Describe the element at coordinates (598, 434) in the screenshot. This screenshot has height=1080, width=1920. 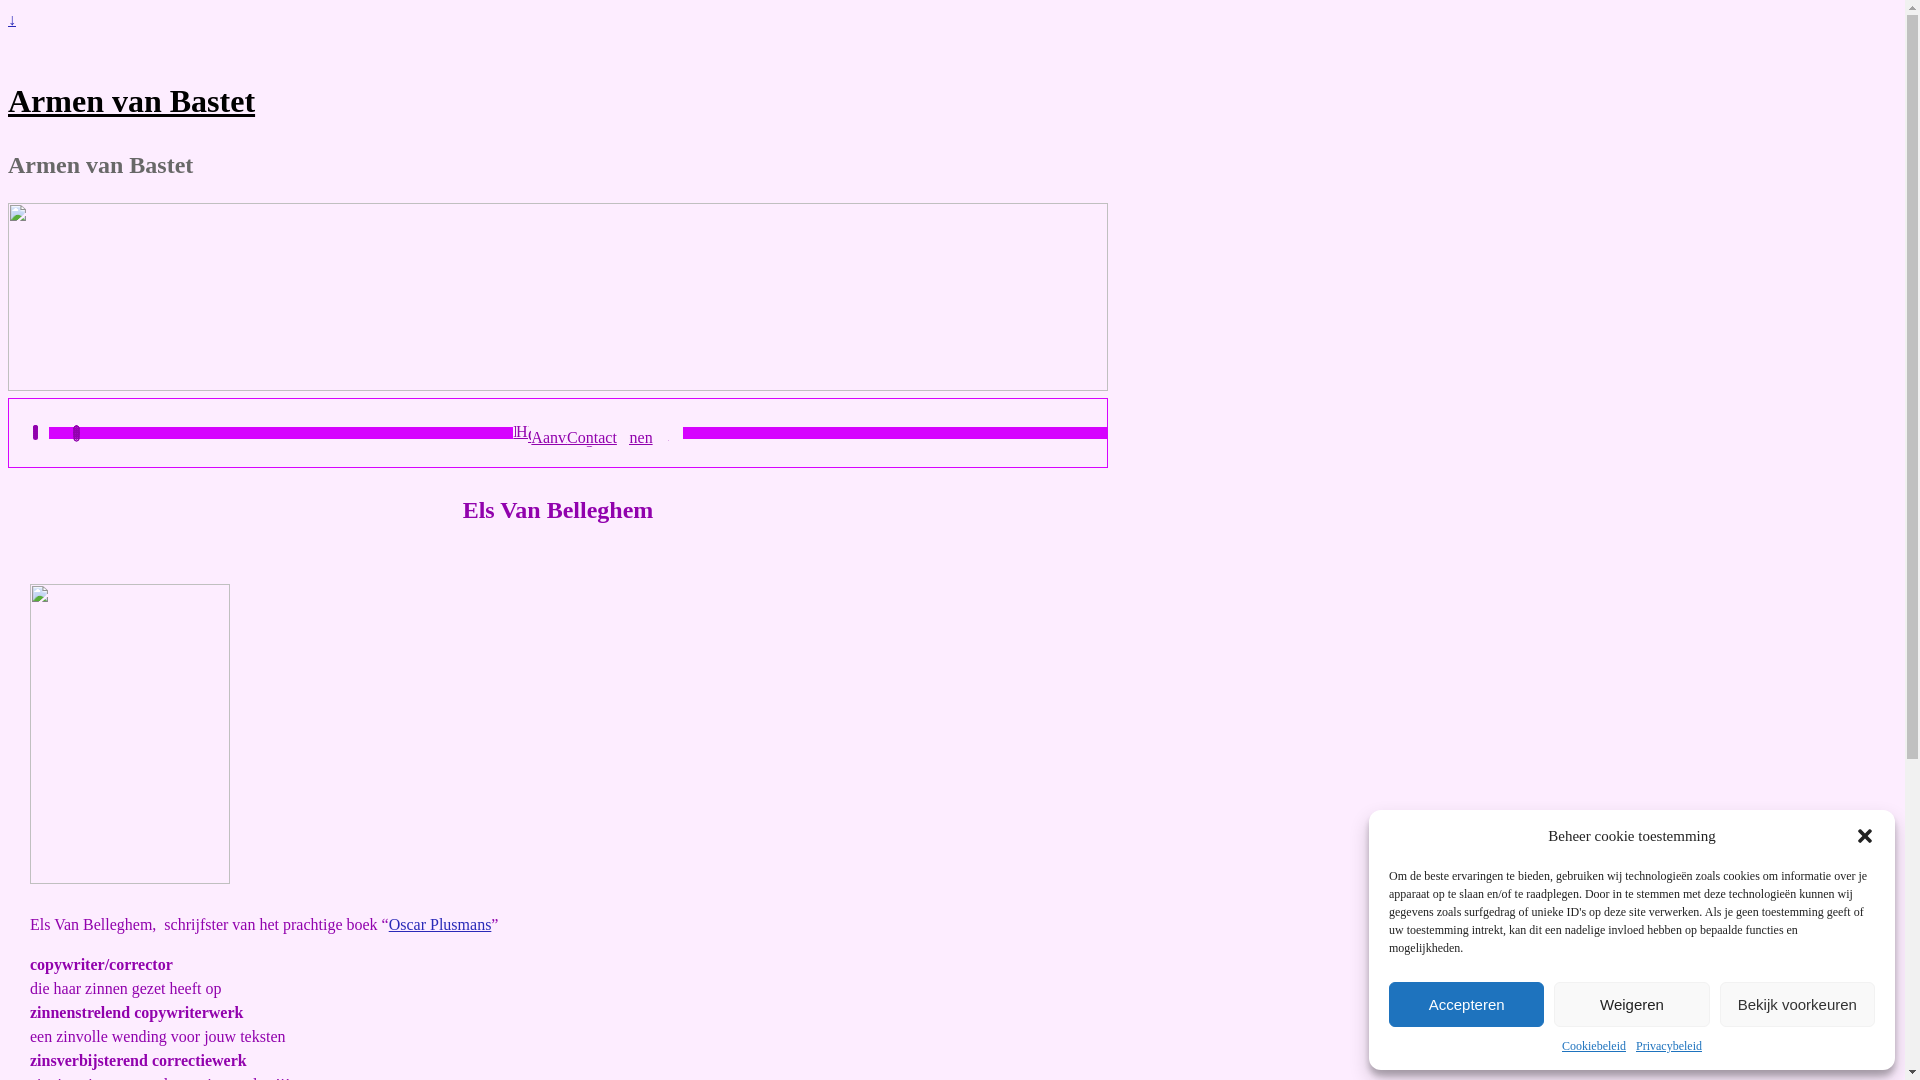
I see `Tuin Van Bastet` at that location.